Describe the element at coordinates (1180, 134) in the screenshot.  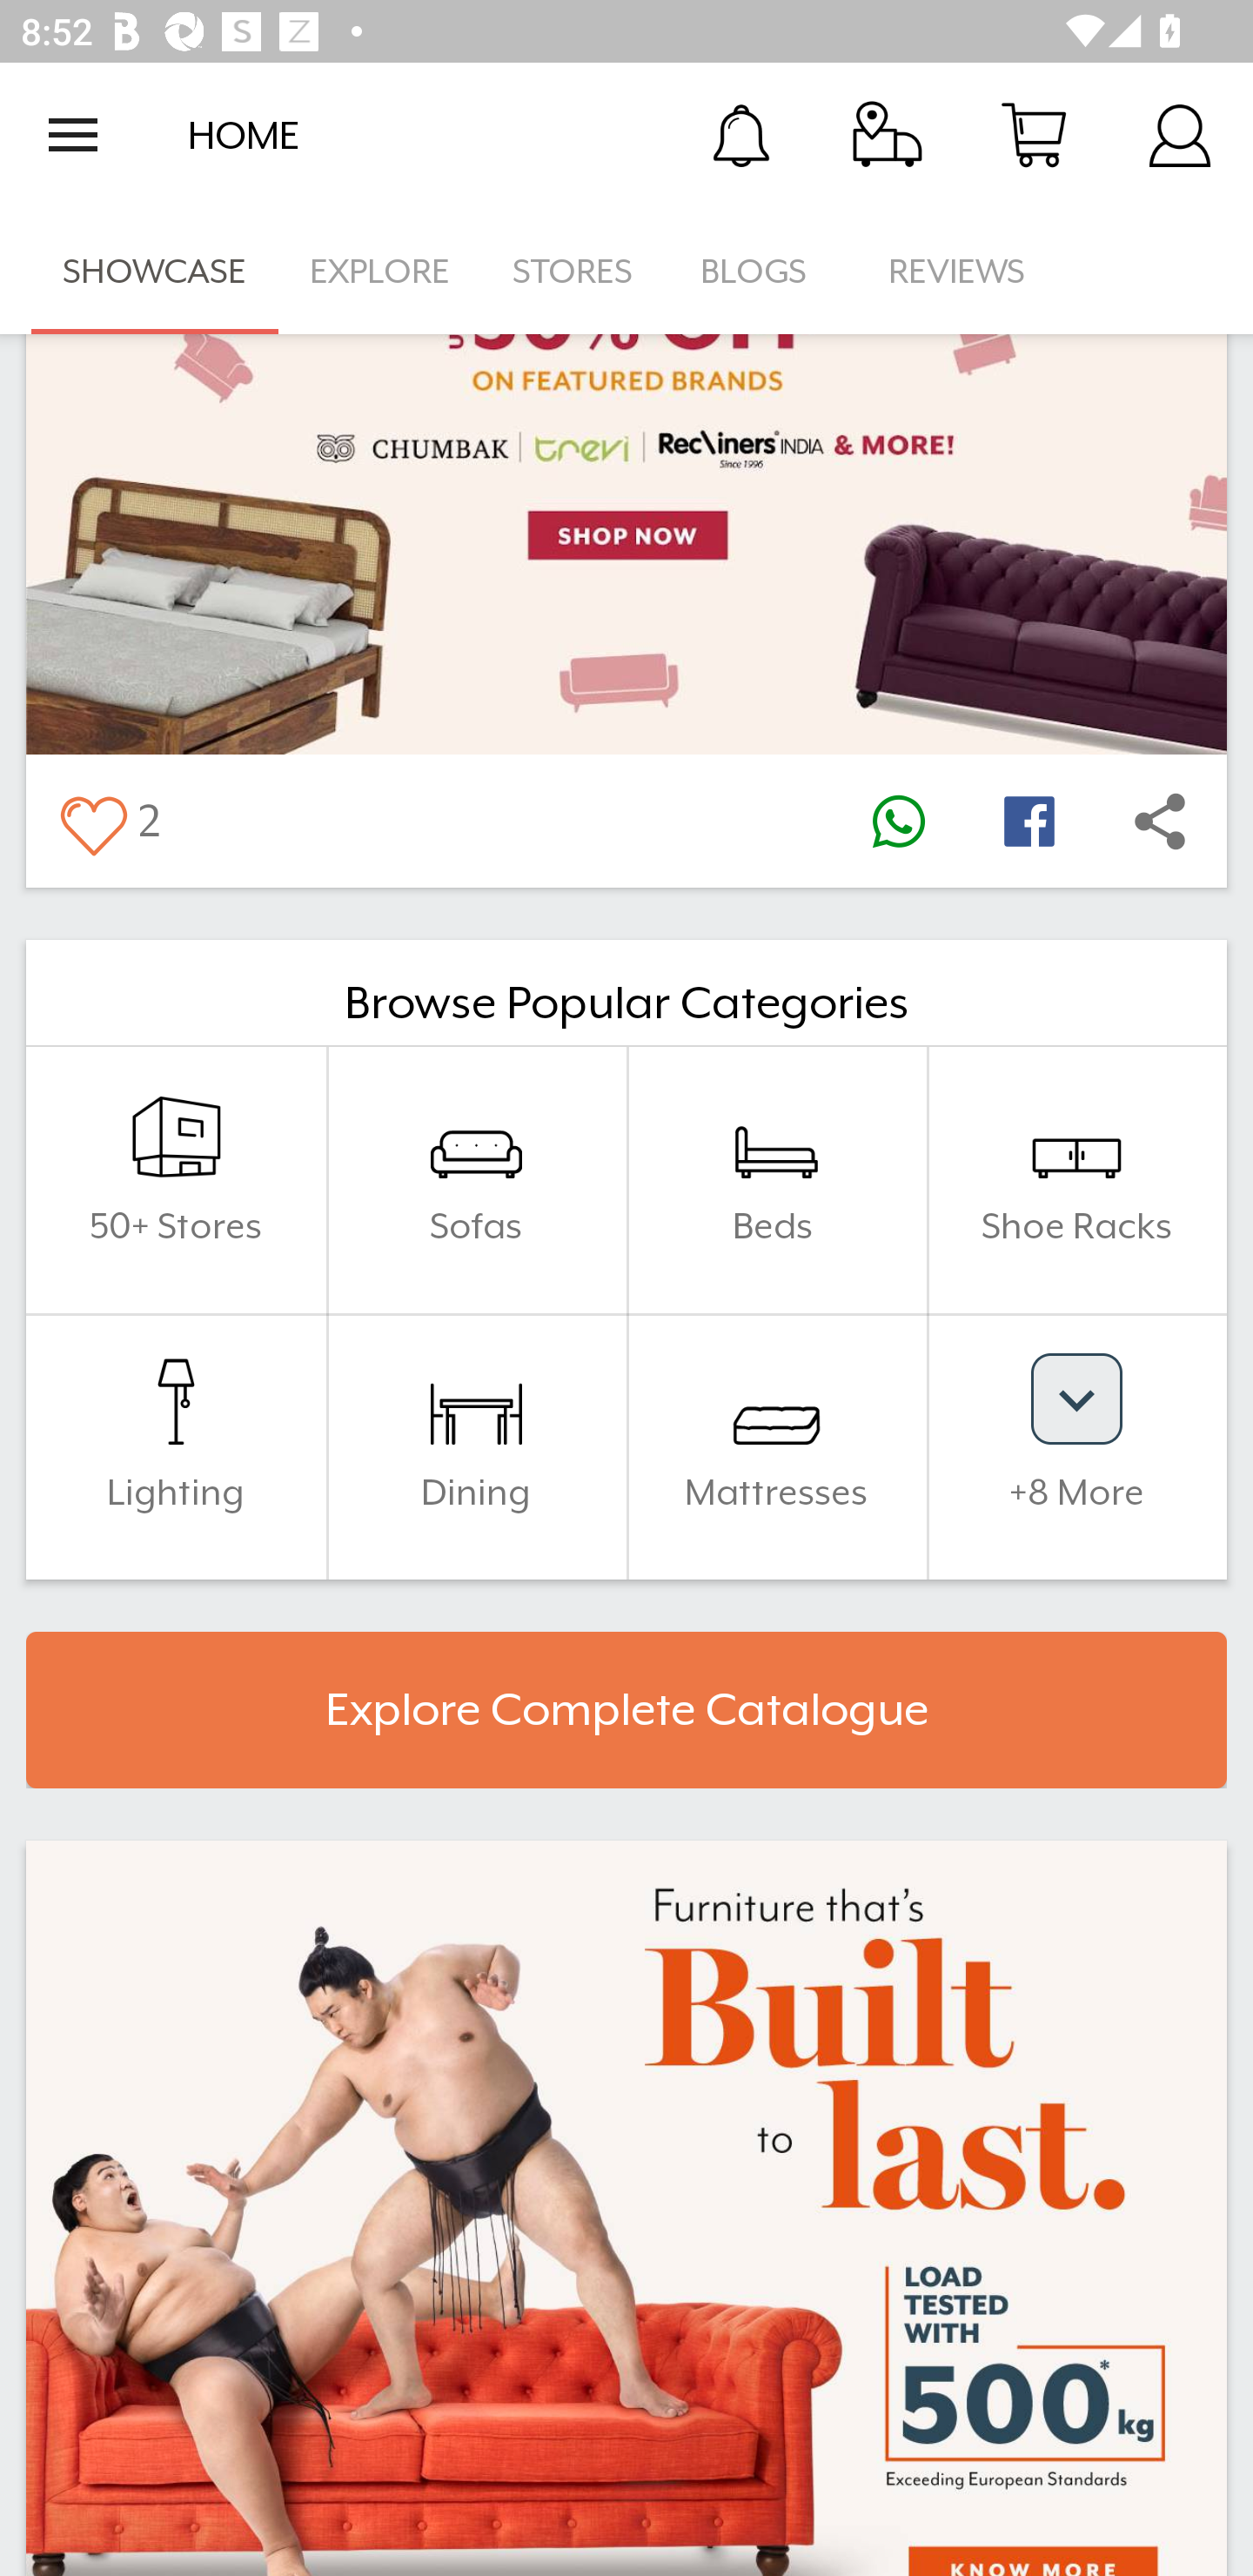
I see `Account Details` at that location.